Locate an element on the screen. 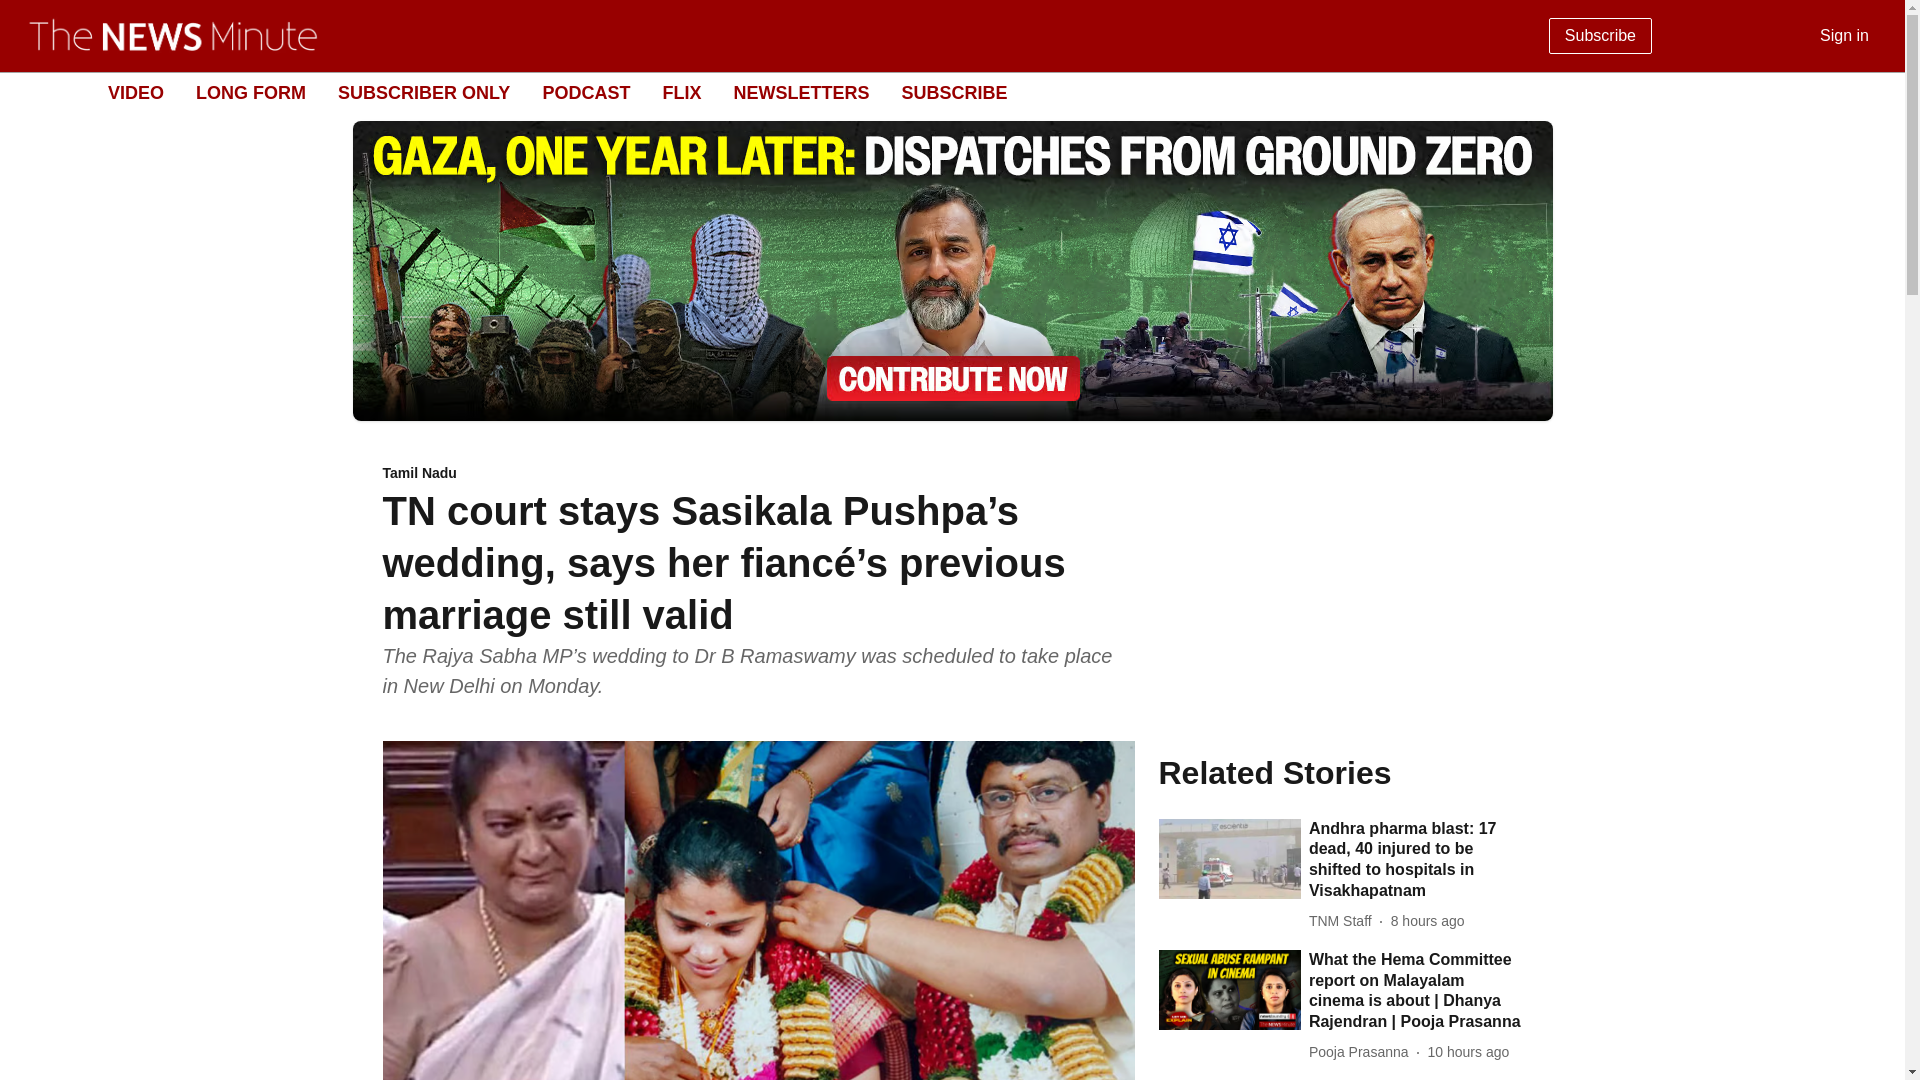 The width and height of the screenshot is (1920, 1080). FLIX is located at coordinates (681, 92).